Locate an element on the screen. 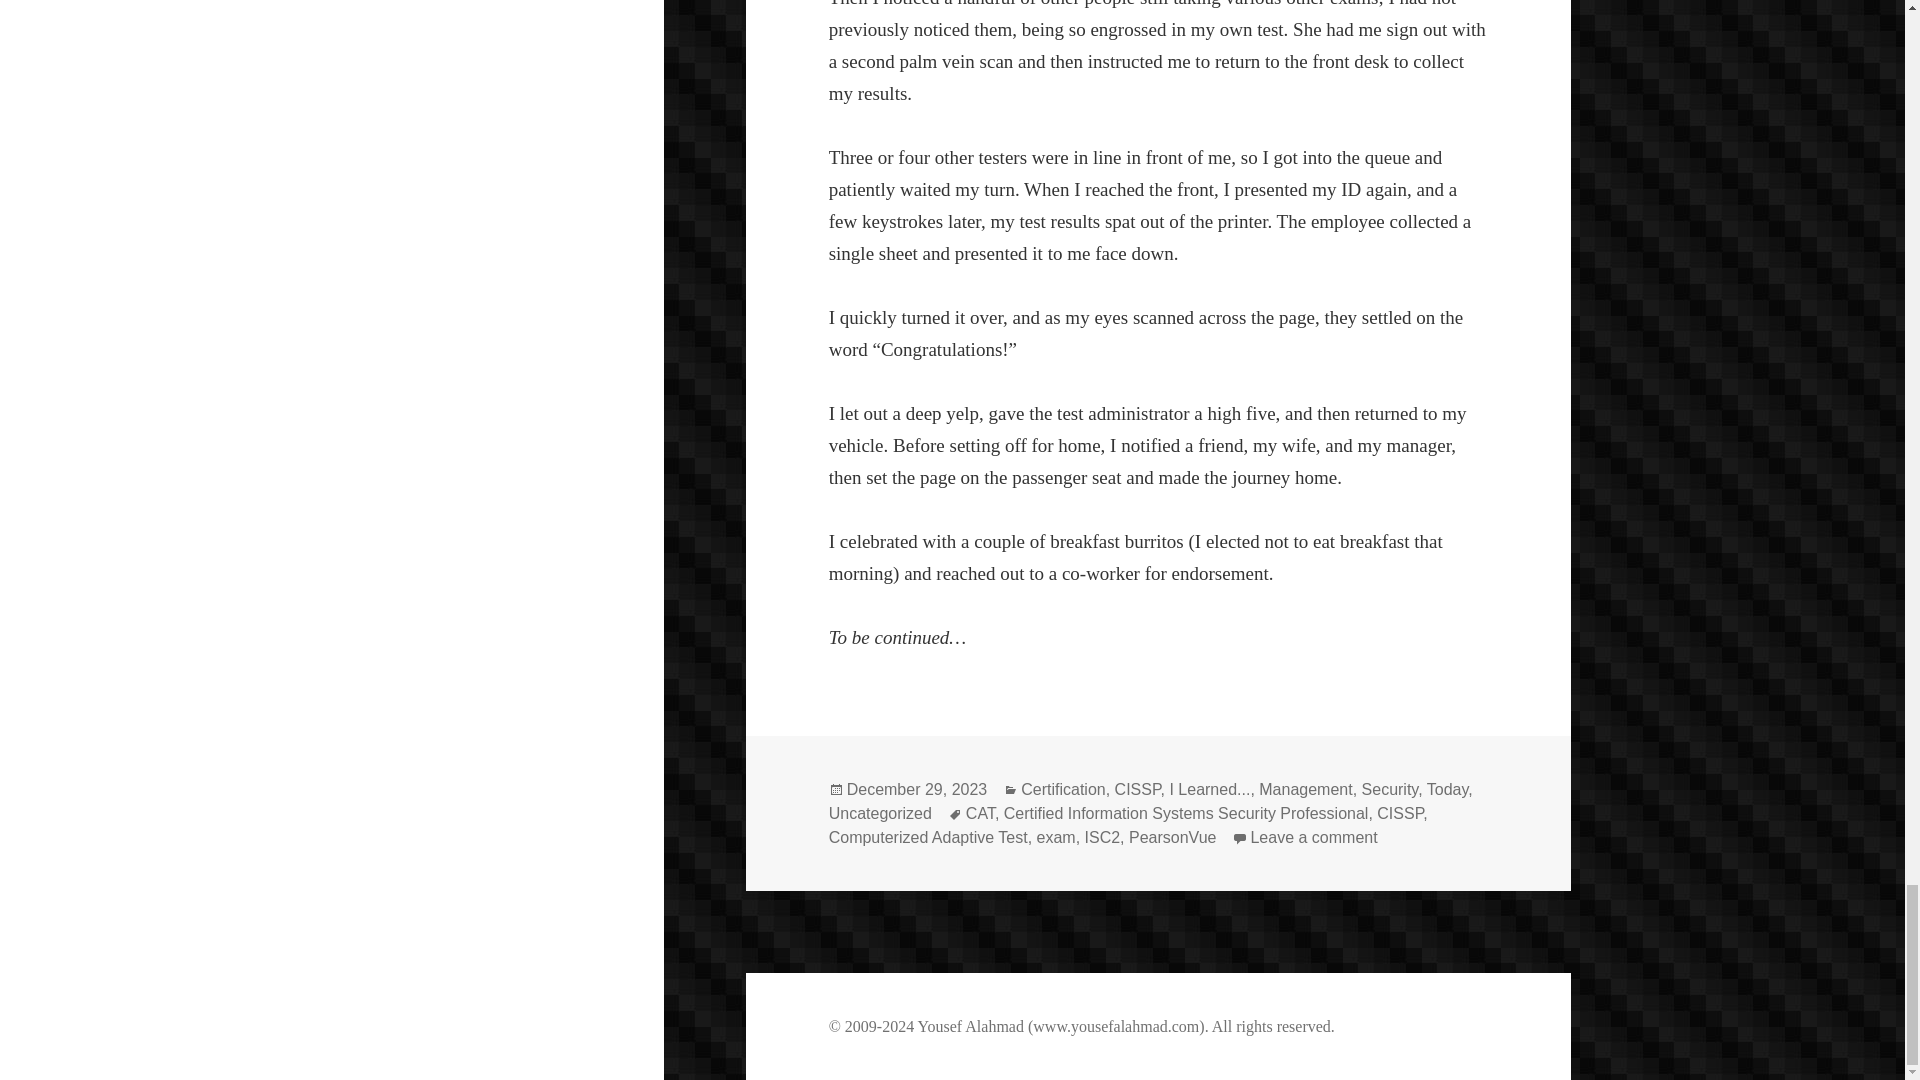 Image resolution: width=1920 pixels, height=1080 pixels. CAT is located at coordinates (1063, 790).